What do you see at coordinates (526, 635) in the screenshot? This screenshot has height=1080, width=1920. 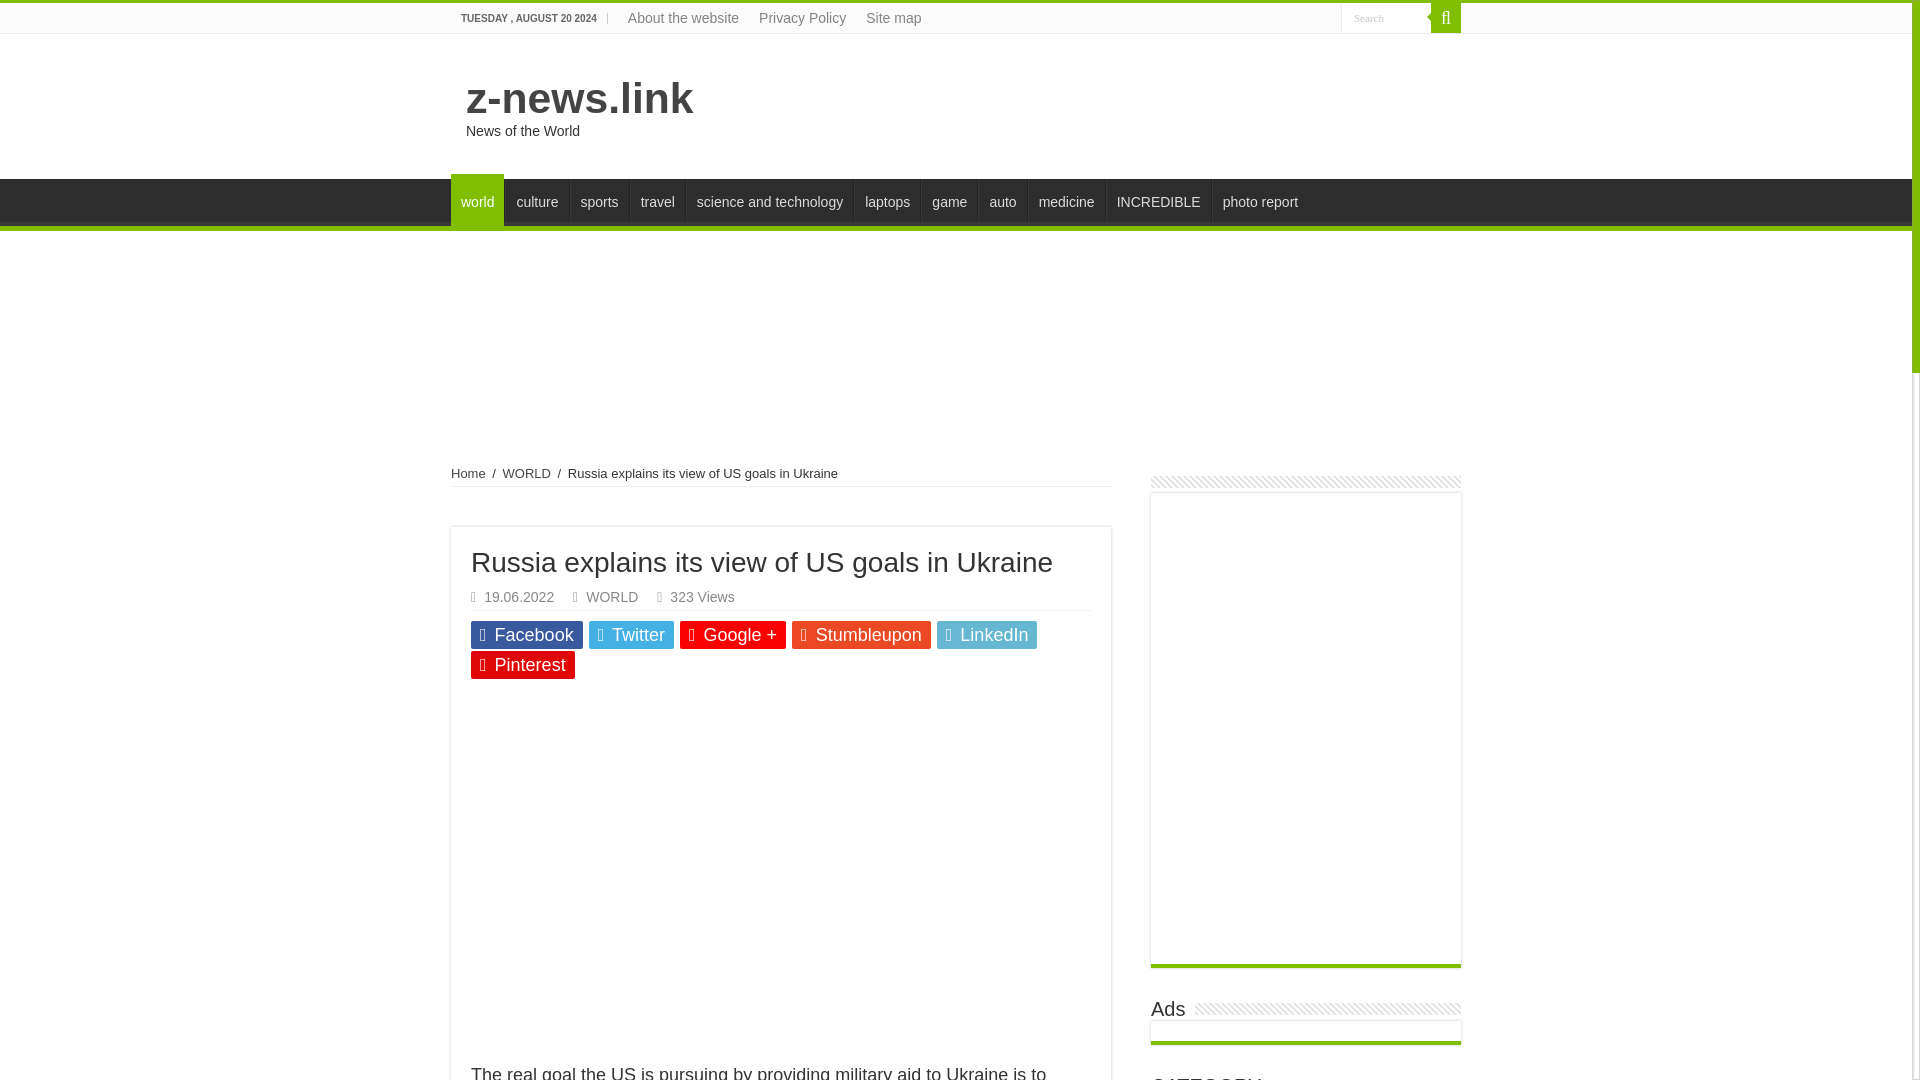 I see `Facebook` at bounding box center [526, 635].